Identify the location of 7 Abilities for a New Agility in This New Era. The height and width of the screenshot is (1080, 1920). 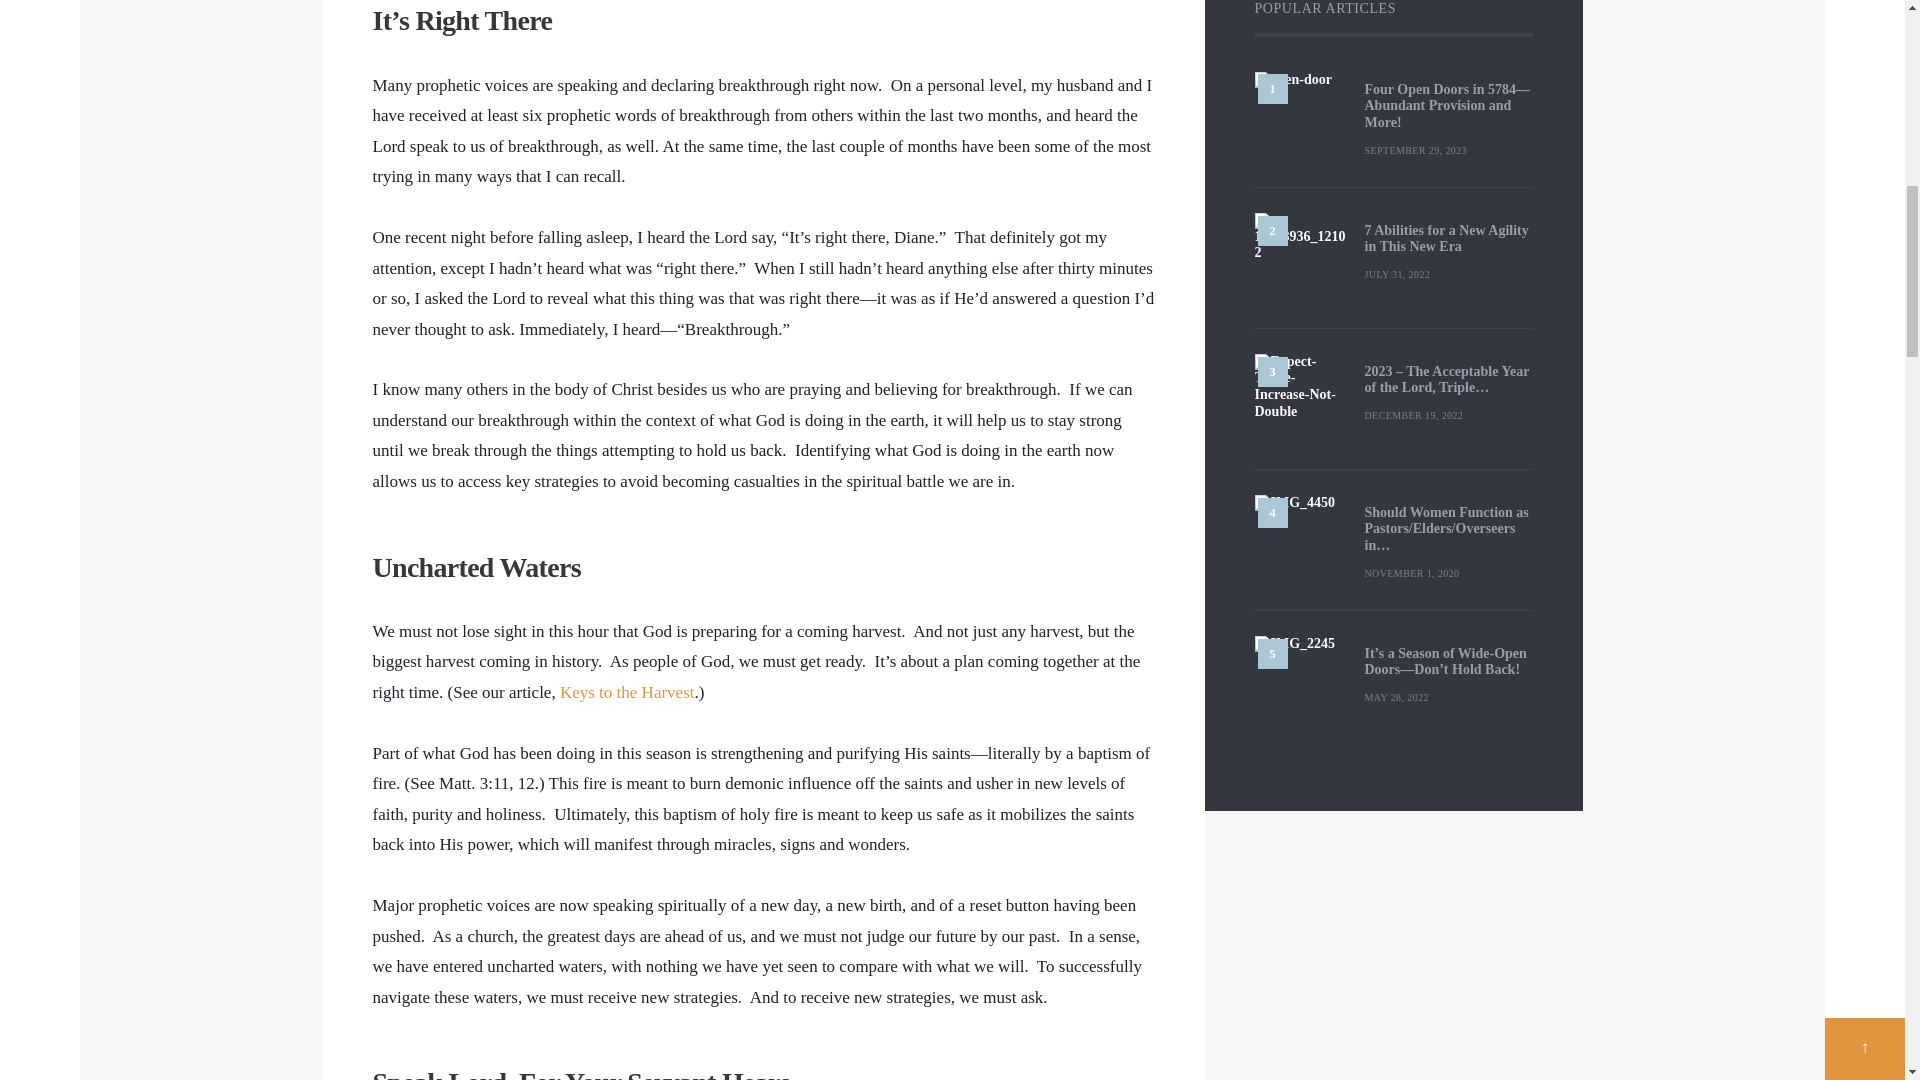
(1448, 240).